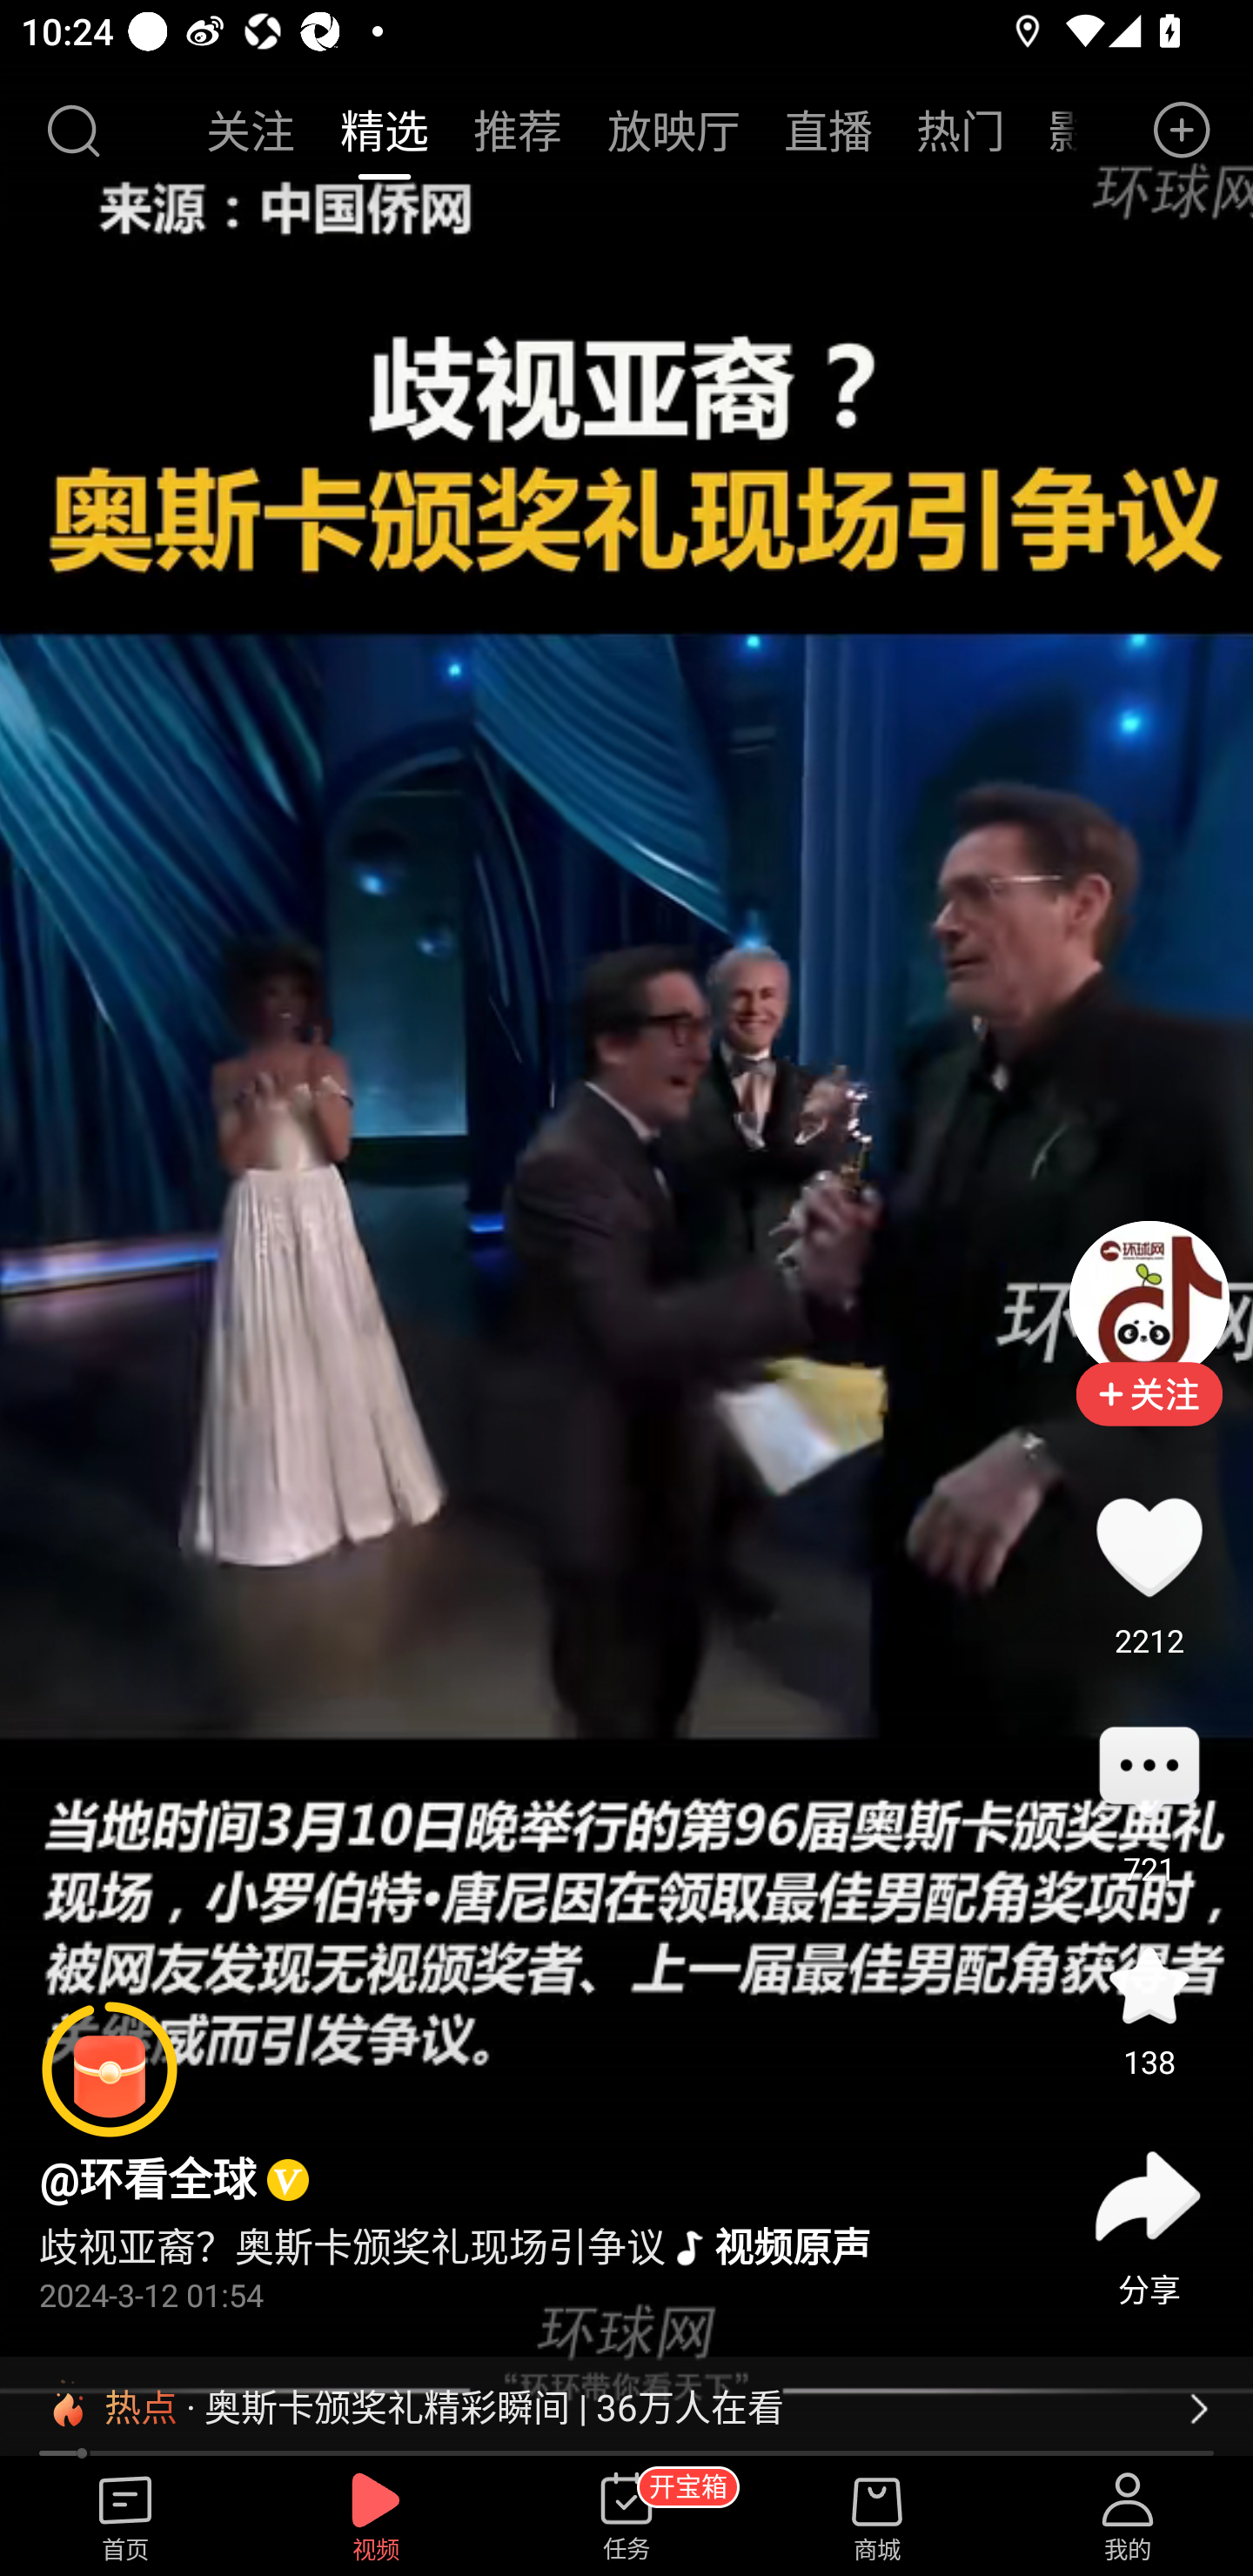  Describe the element at coordinates (518, 130) in the screenshot. I see `推荐` at that location.